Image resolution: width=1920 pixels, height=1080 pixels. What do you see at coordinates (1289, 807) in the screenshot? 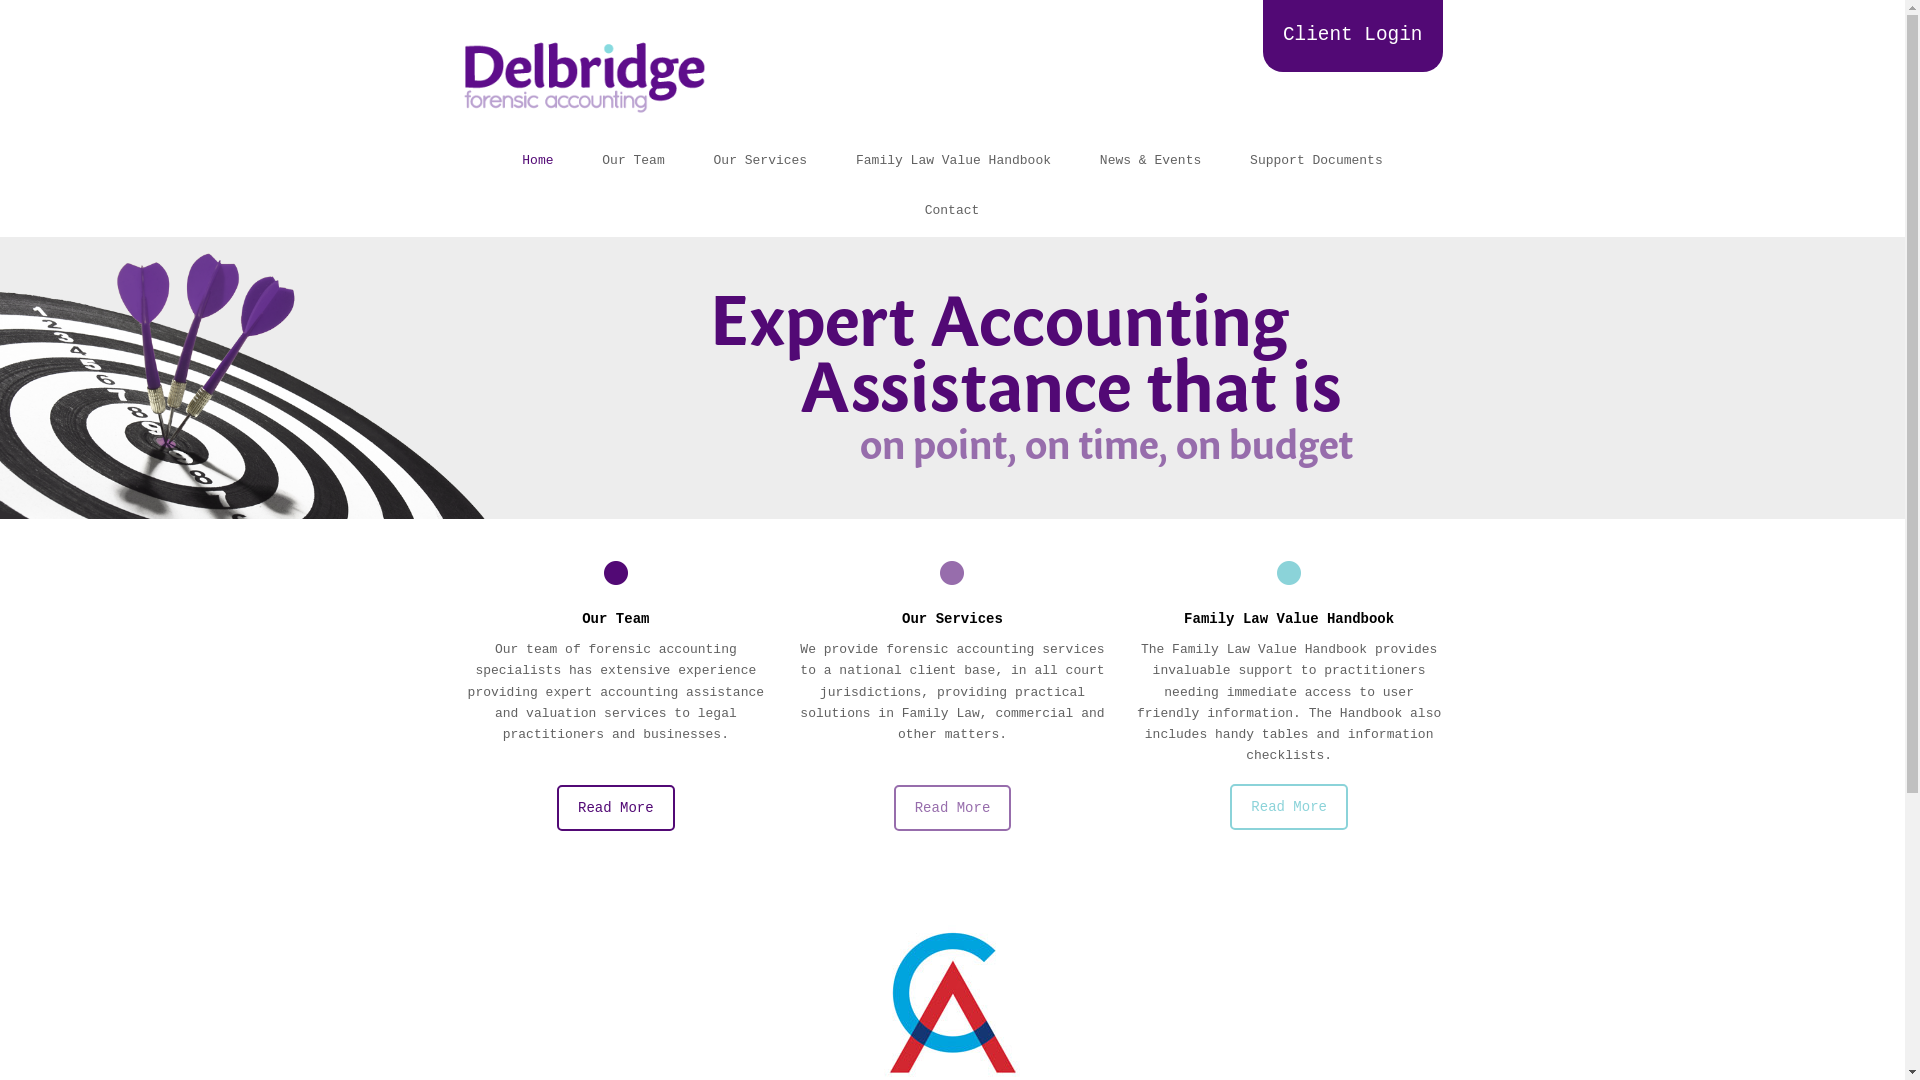
I see `Read More` at bounding box center [1289, 807].